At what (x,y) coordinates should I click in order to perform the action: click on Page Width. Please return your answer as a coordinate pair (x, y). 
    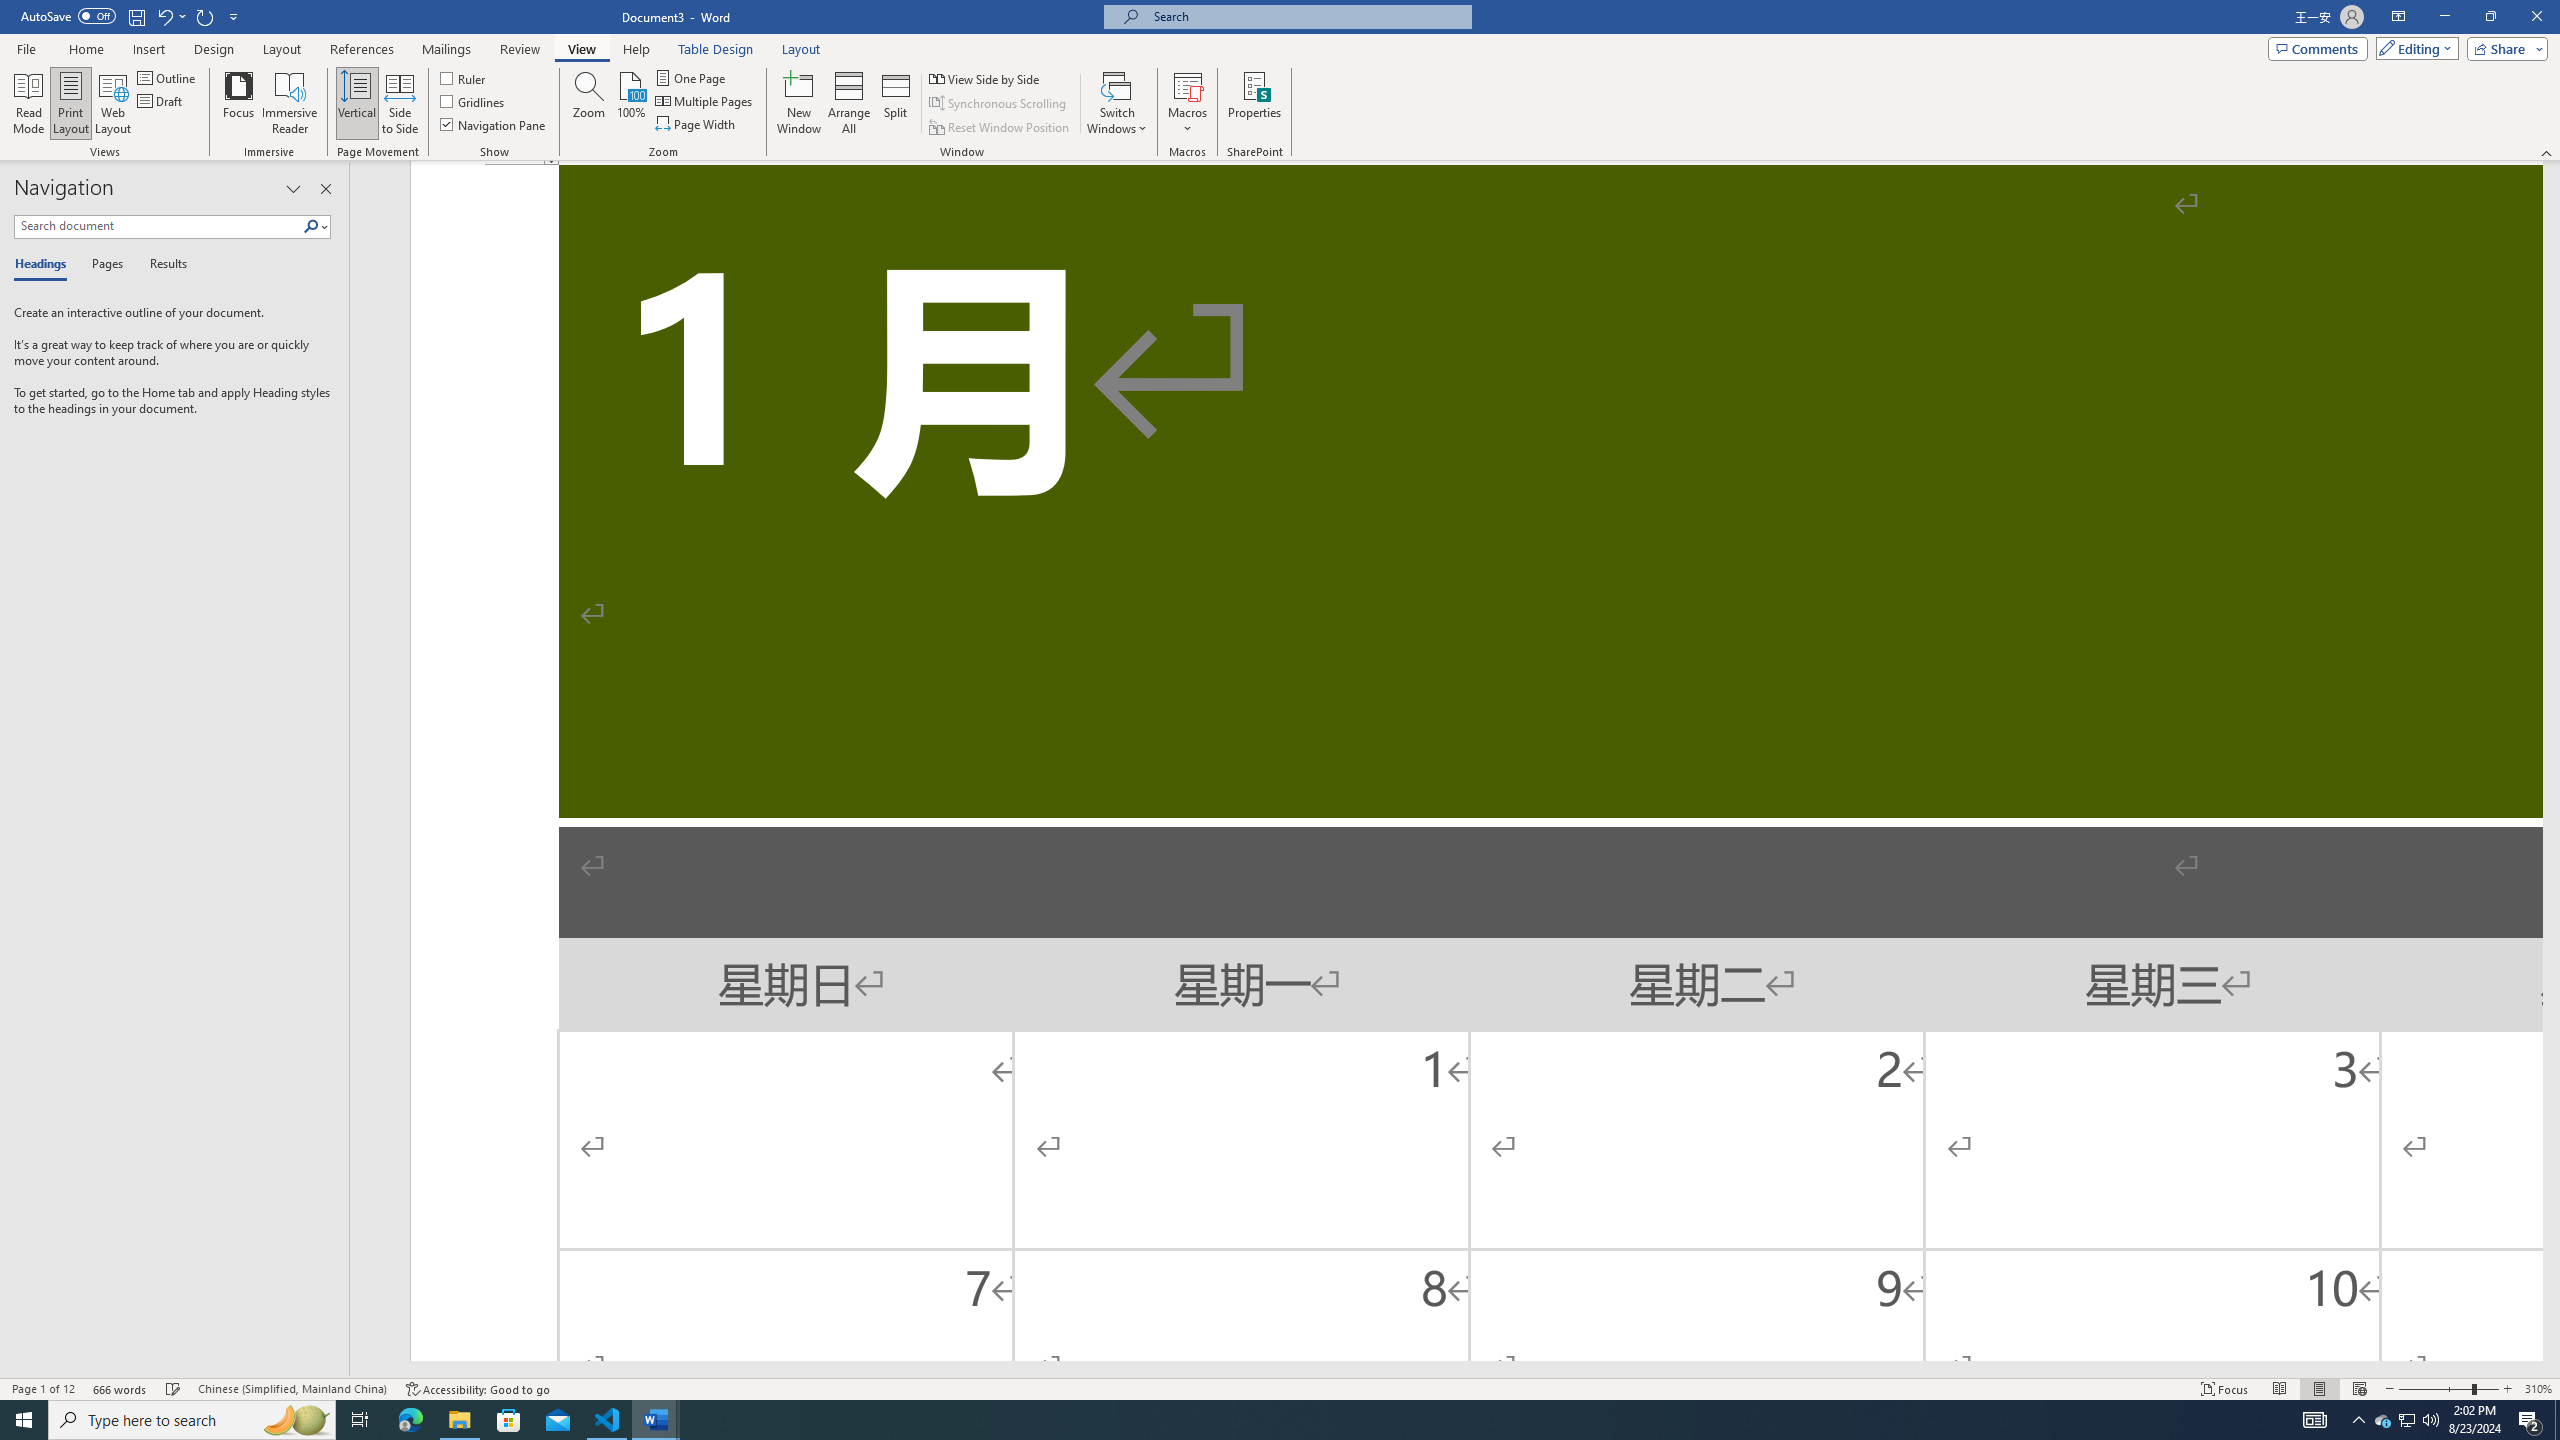
    Looking at the image, I should click on (697, 124).